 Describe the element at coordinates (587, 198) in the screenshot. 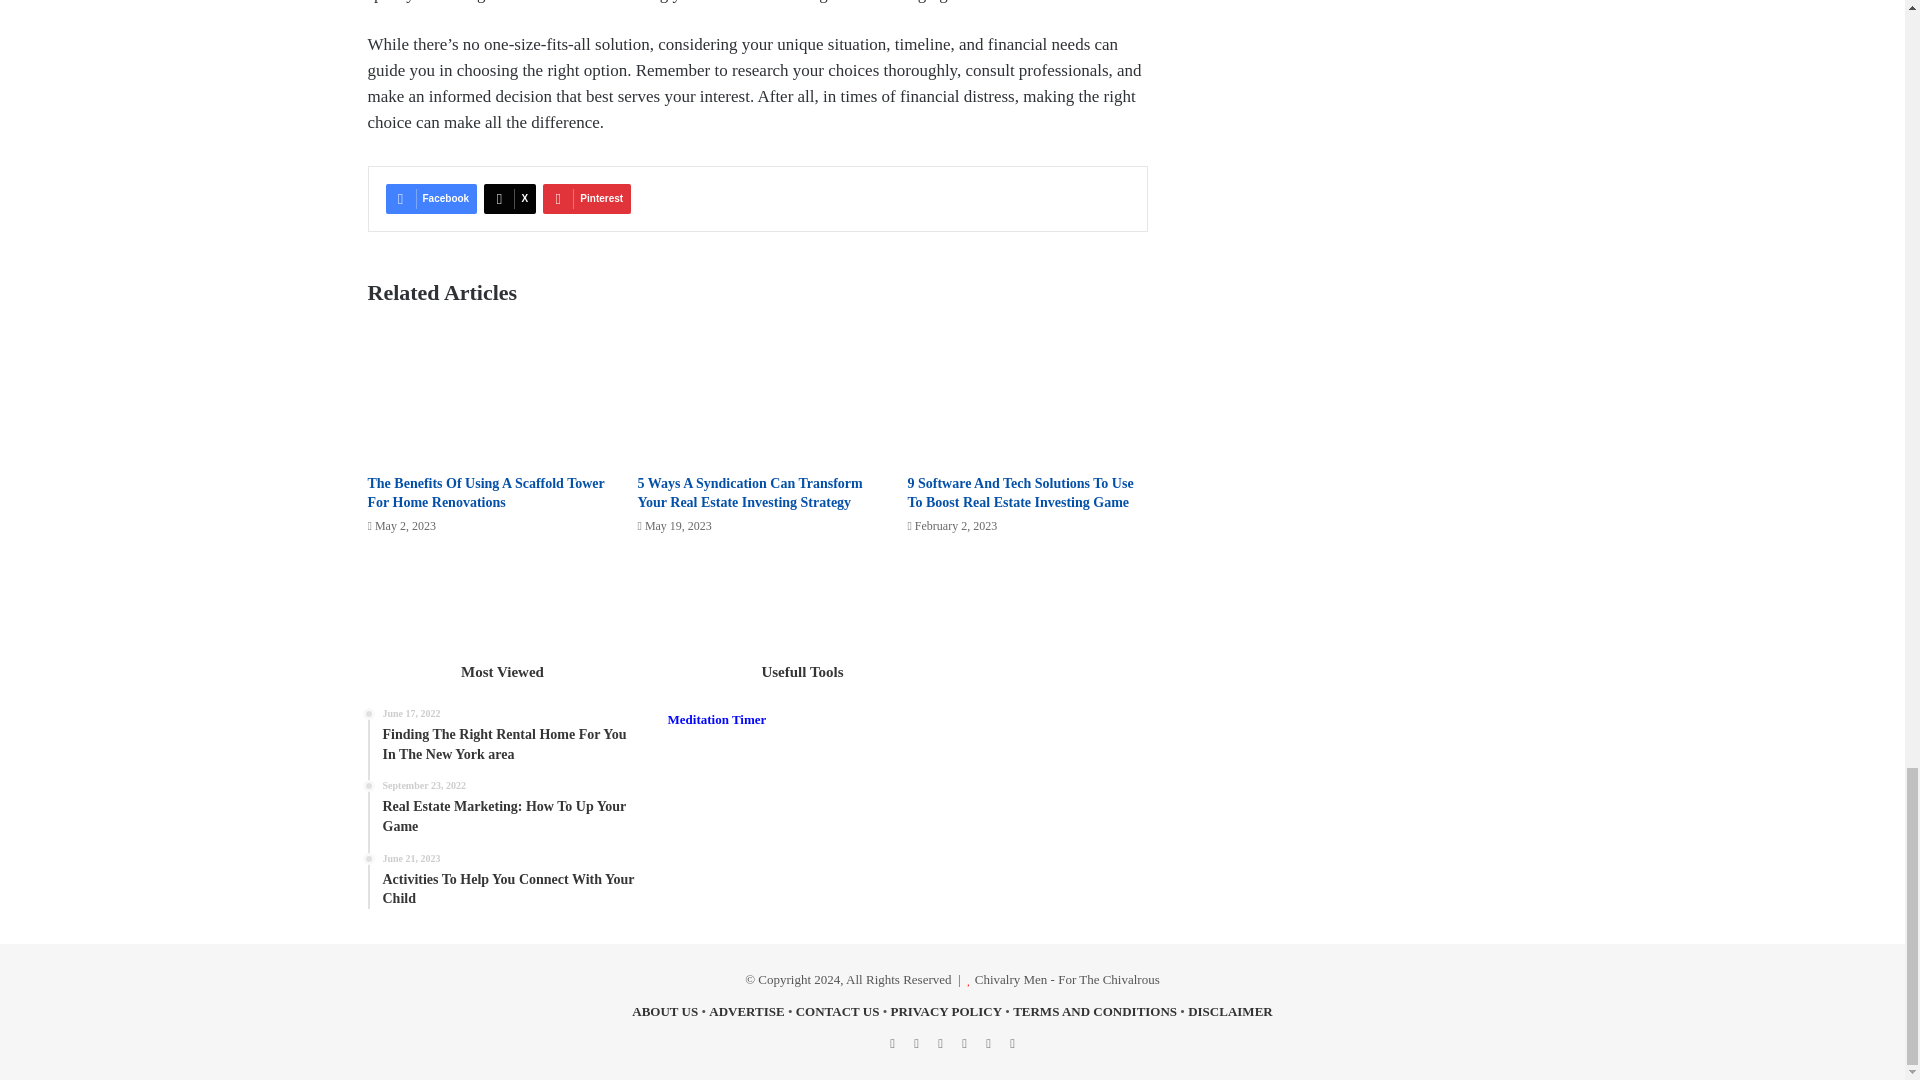

I see `Pinterest` at that location.